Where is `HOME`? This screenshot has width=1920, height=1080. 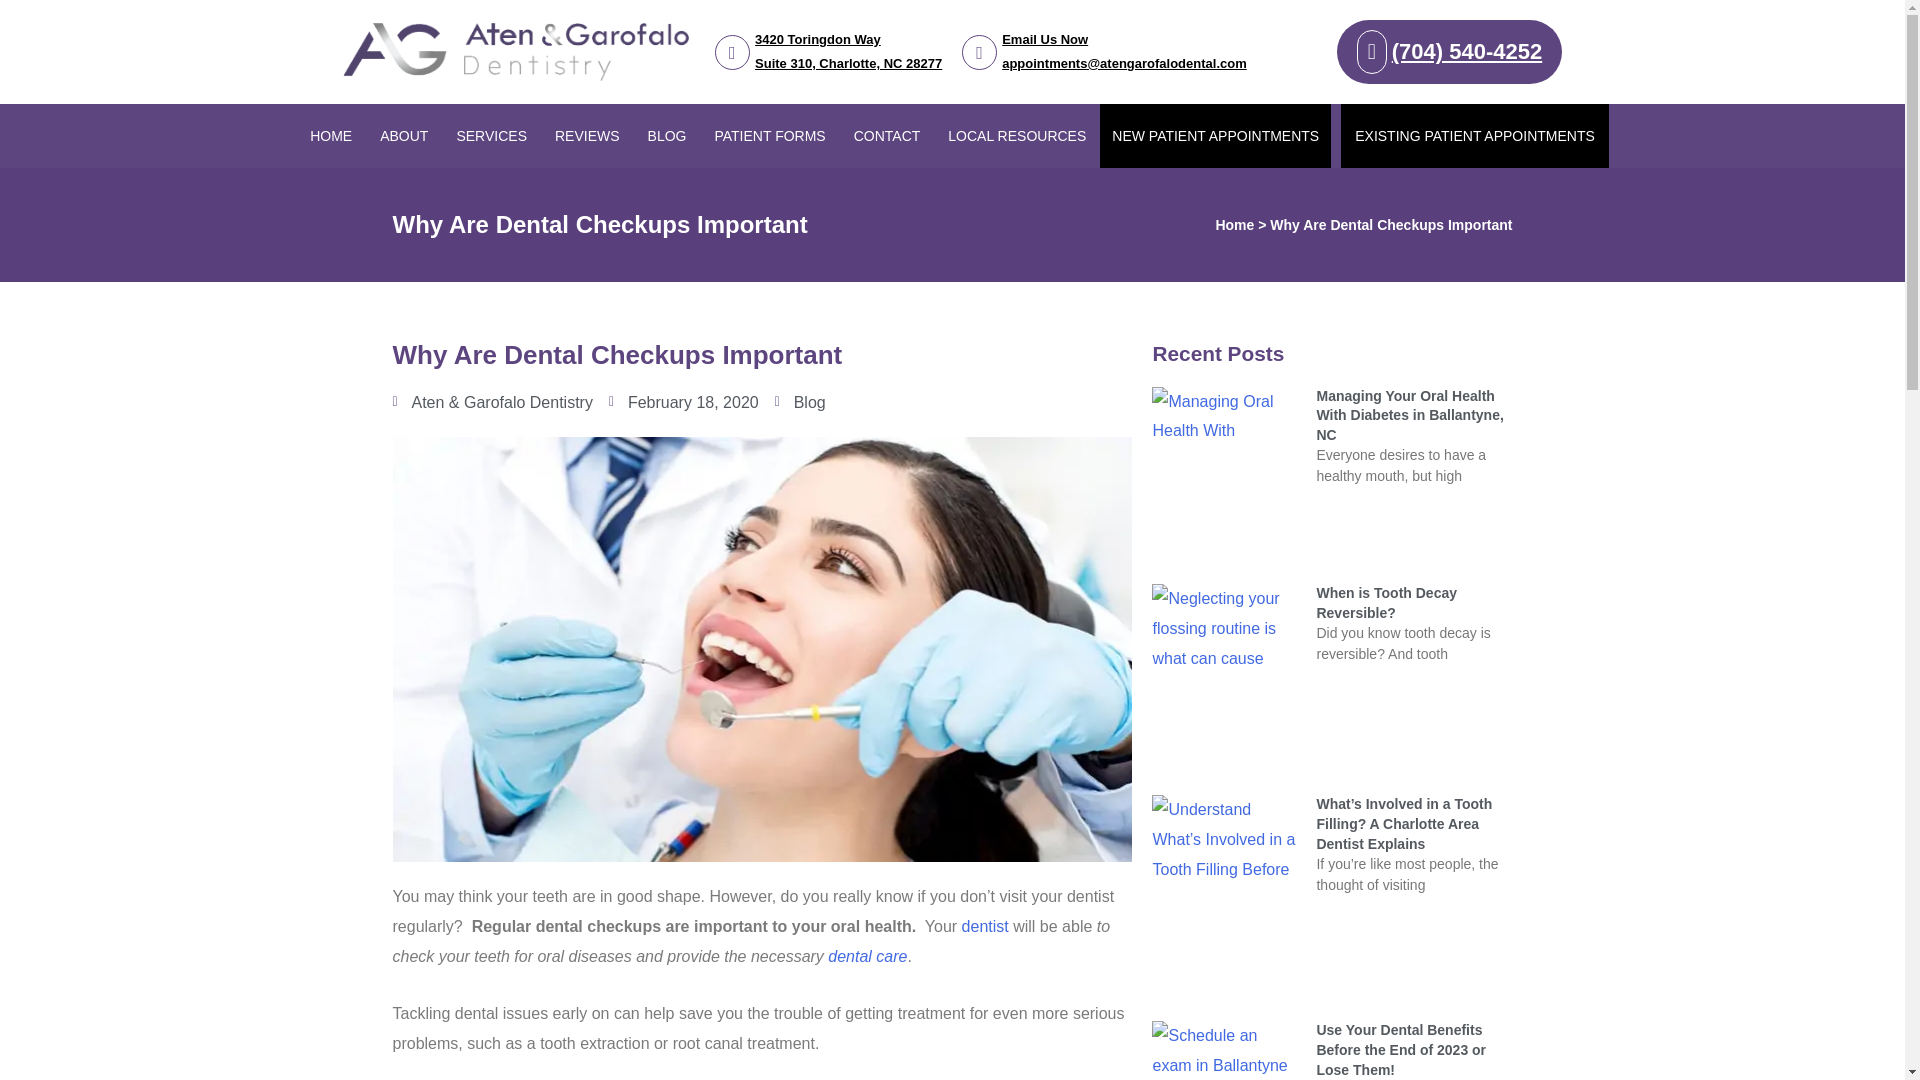 HOME is located at coordinates (404, 136).